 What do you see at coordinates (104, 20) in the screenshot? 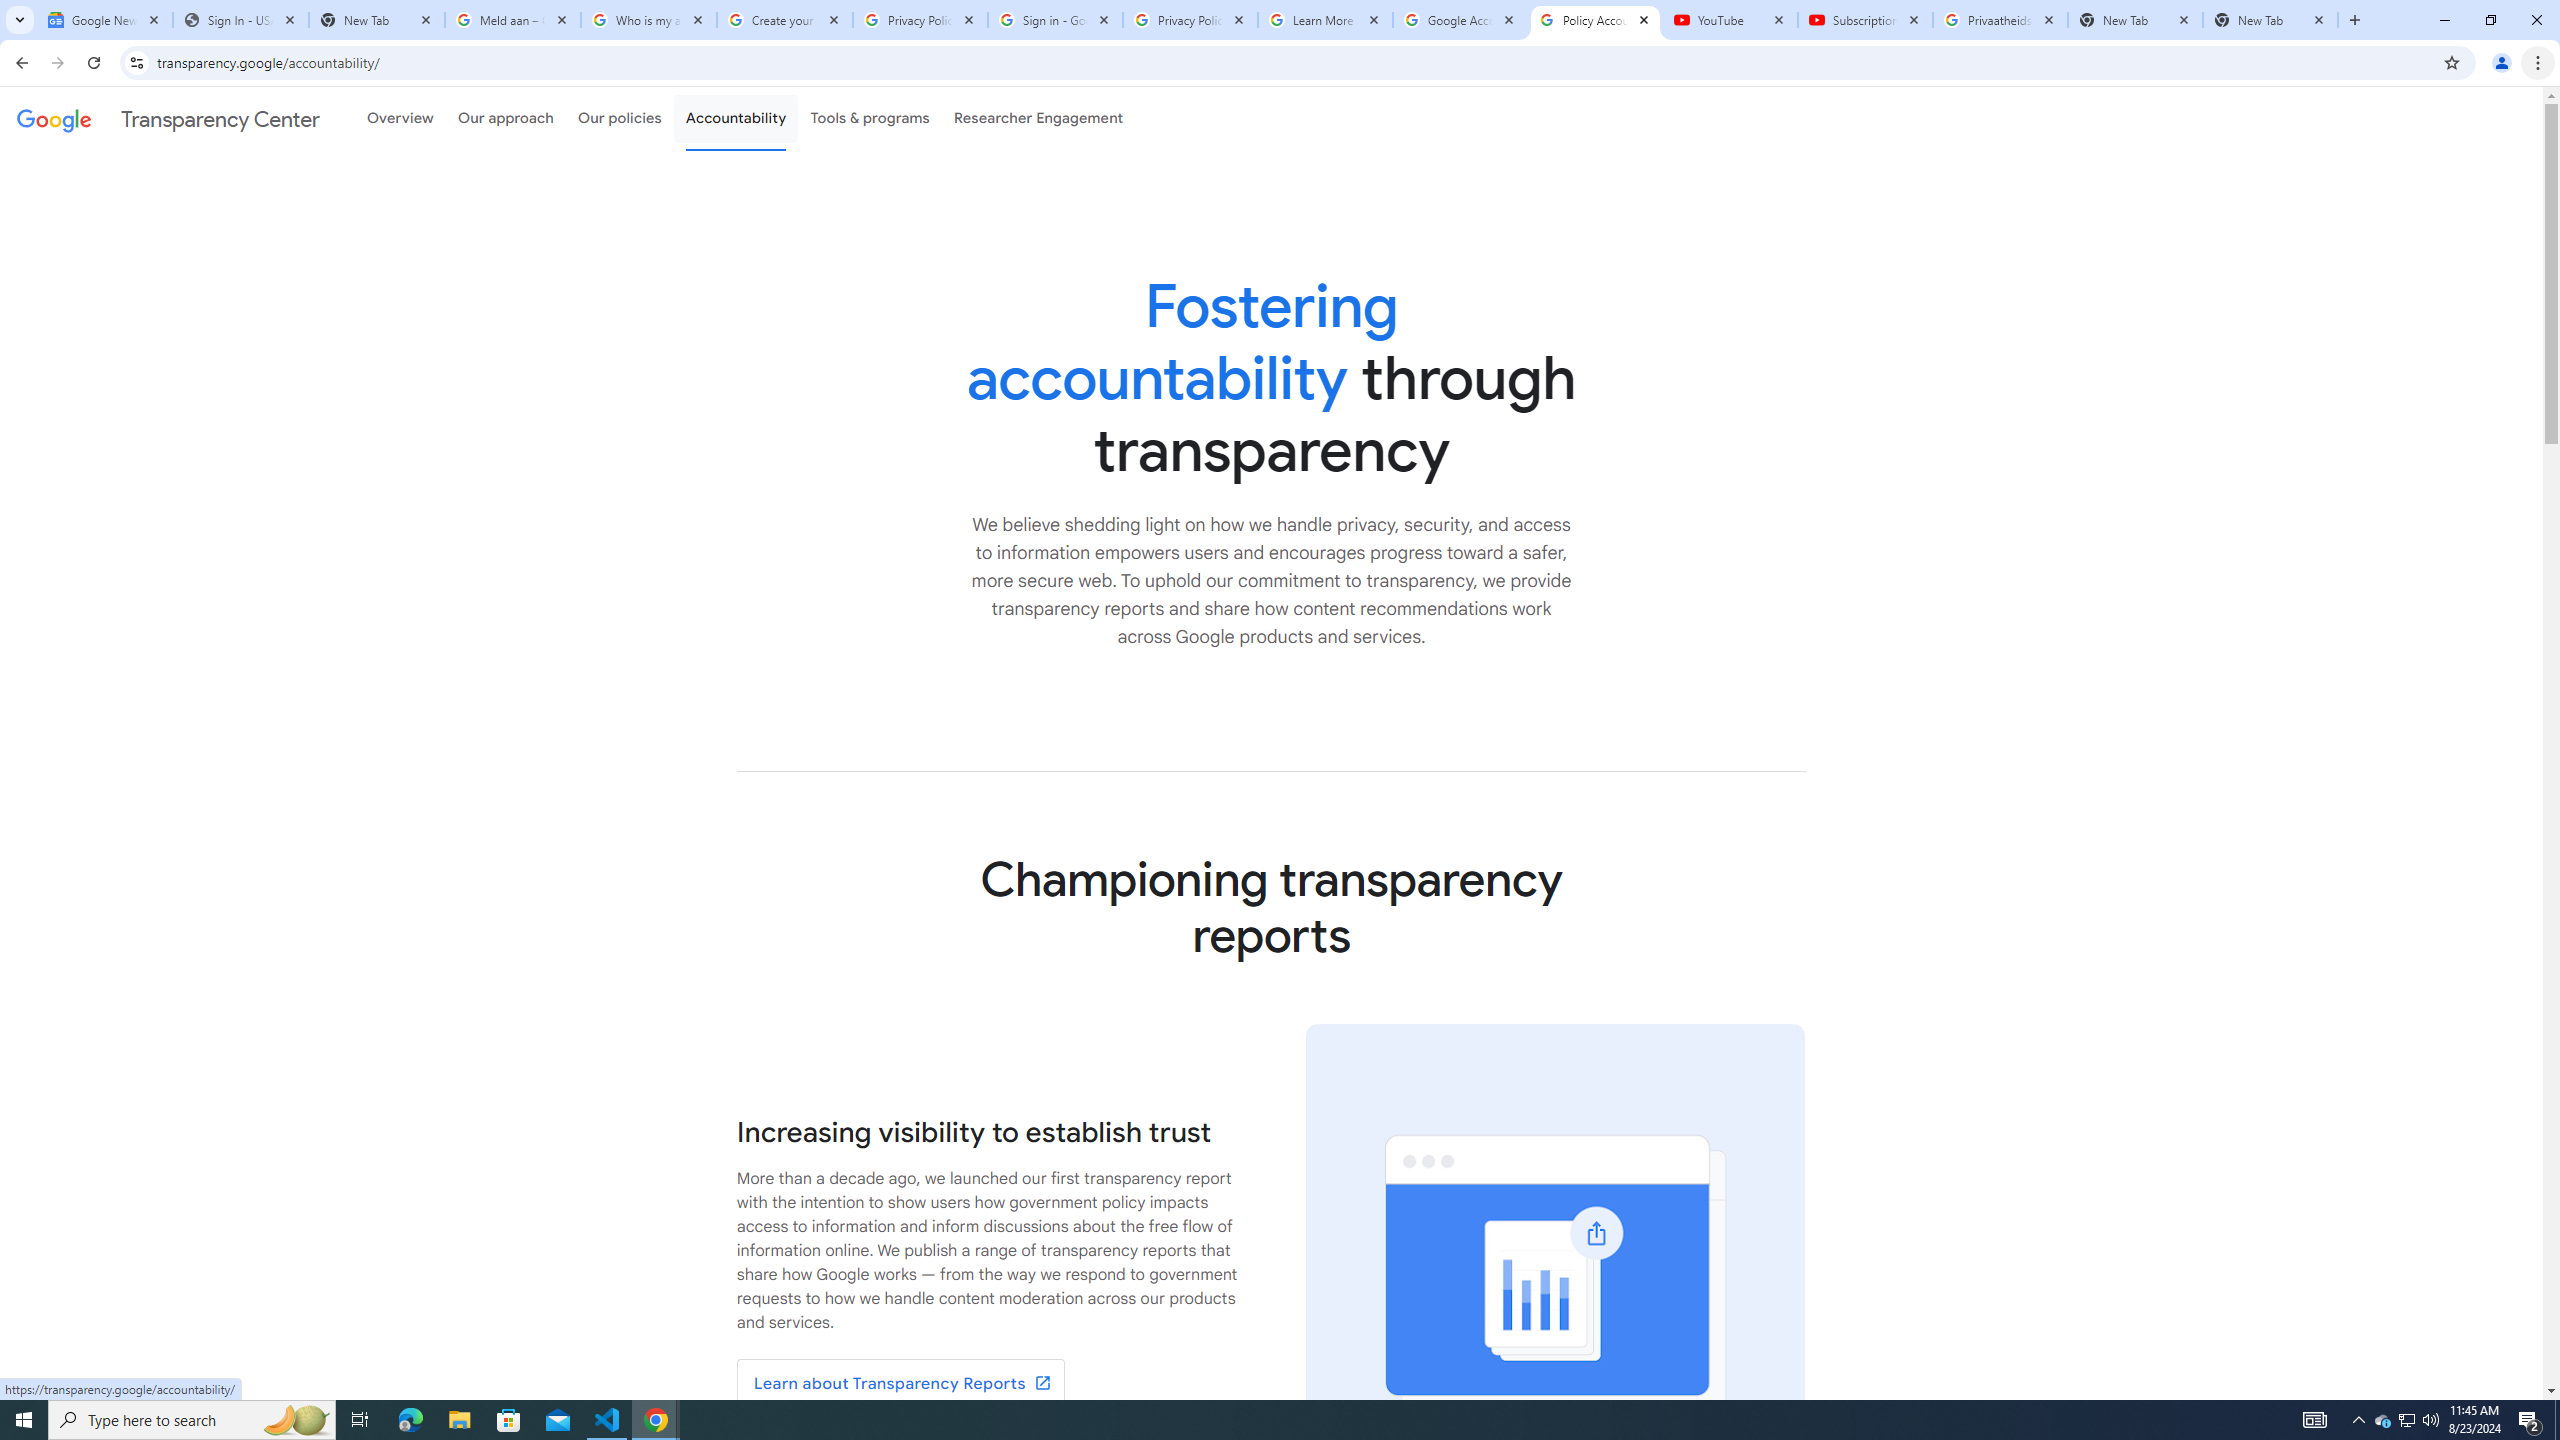
I see `Google News` at bounding box center [104, 20].